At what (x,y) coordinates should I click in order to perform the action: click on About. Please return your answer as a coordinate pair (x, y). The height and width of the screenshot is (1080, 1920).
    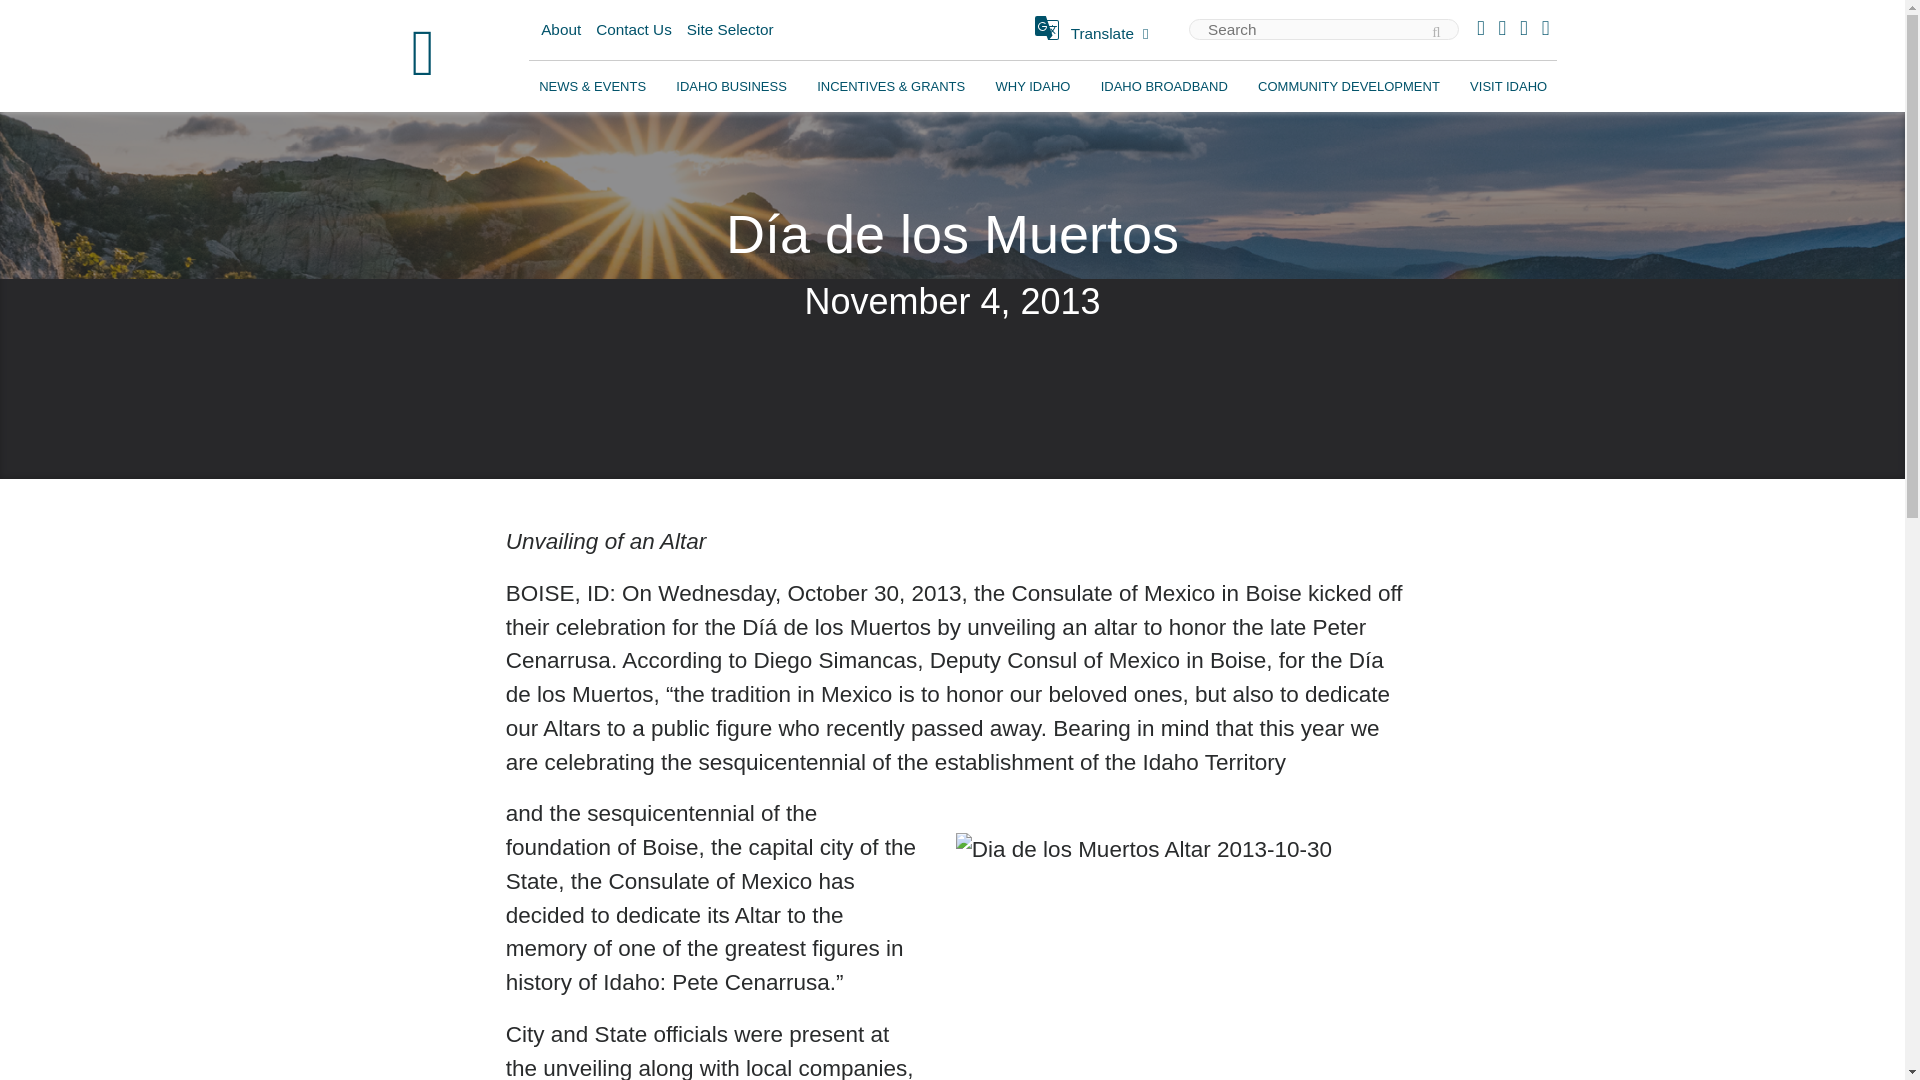
    Looking at the image, I should click on (561, 30).